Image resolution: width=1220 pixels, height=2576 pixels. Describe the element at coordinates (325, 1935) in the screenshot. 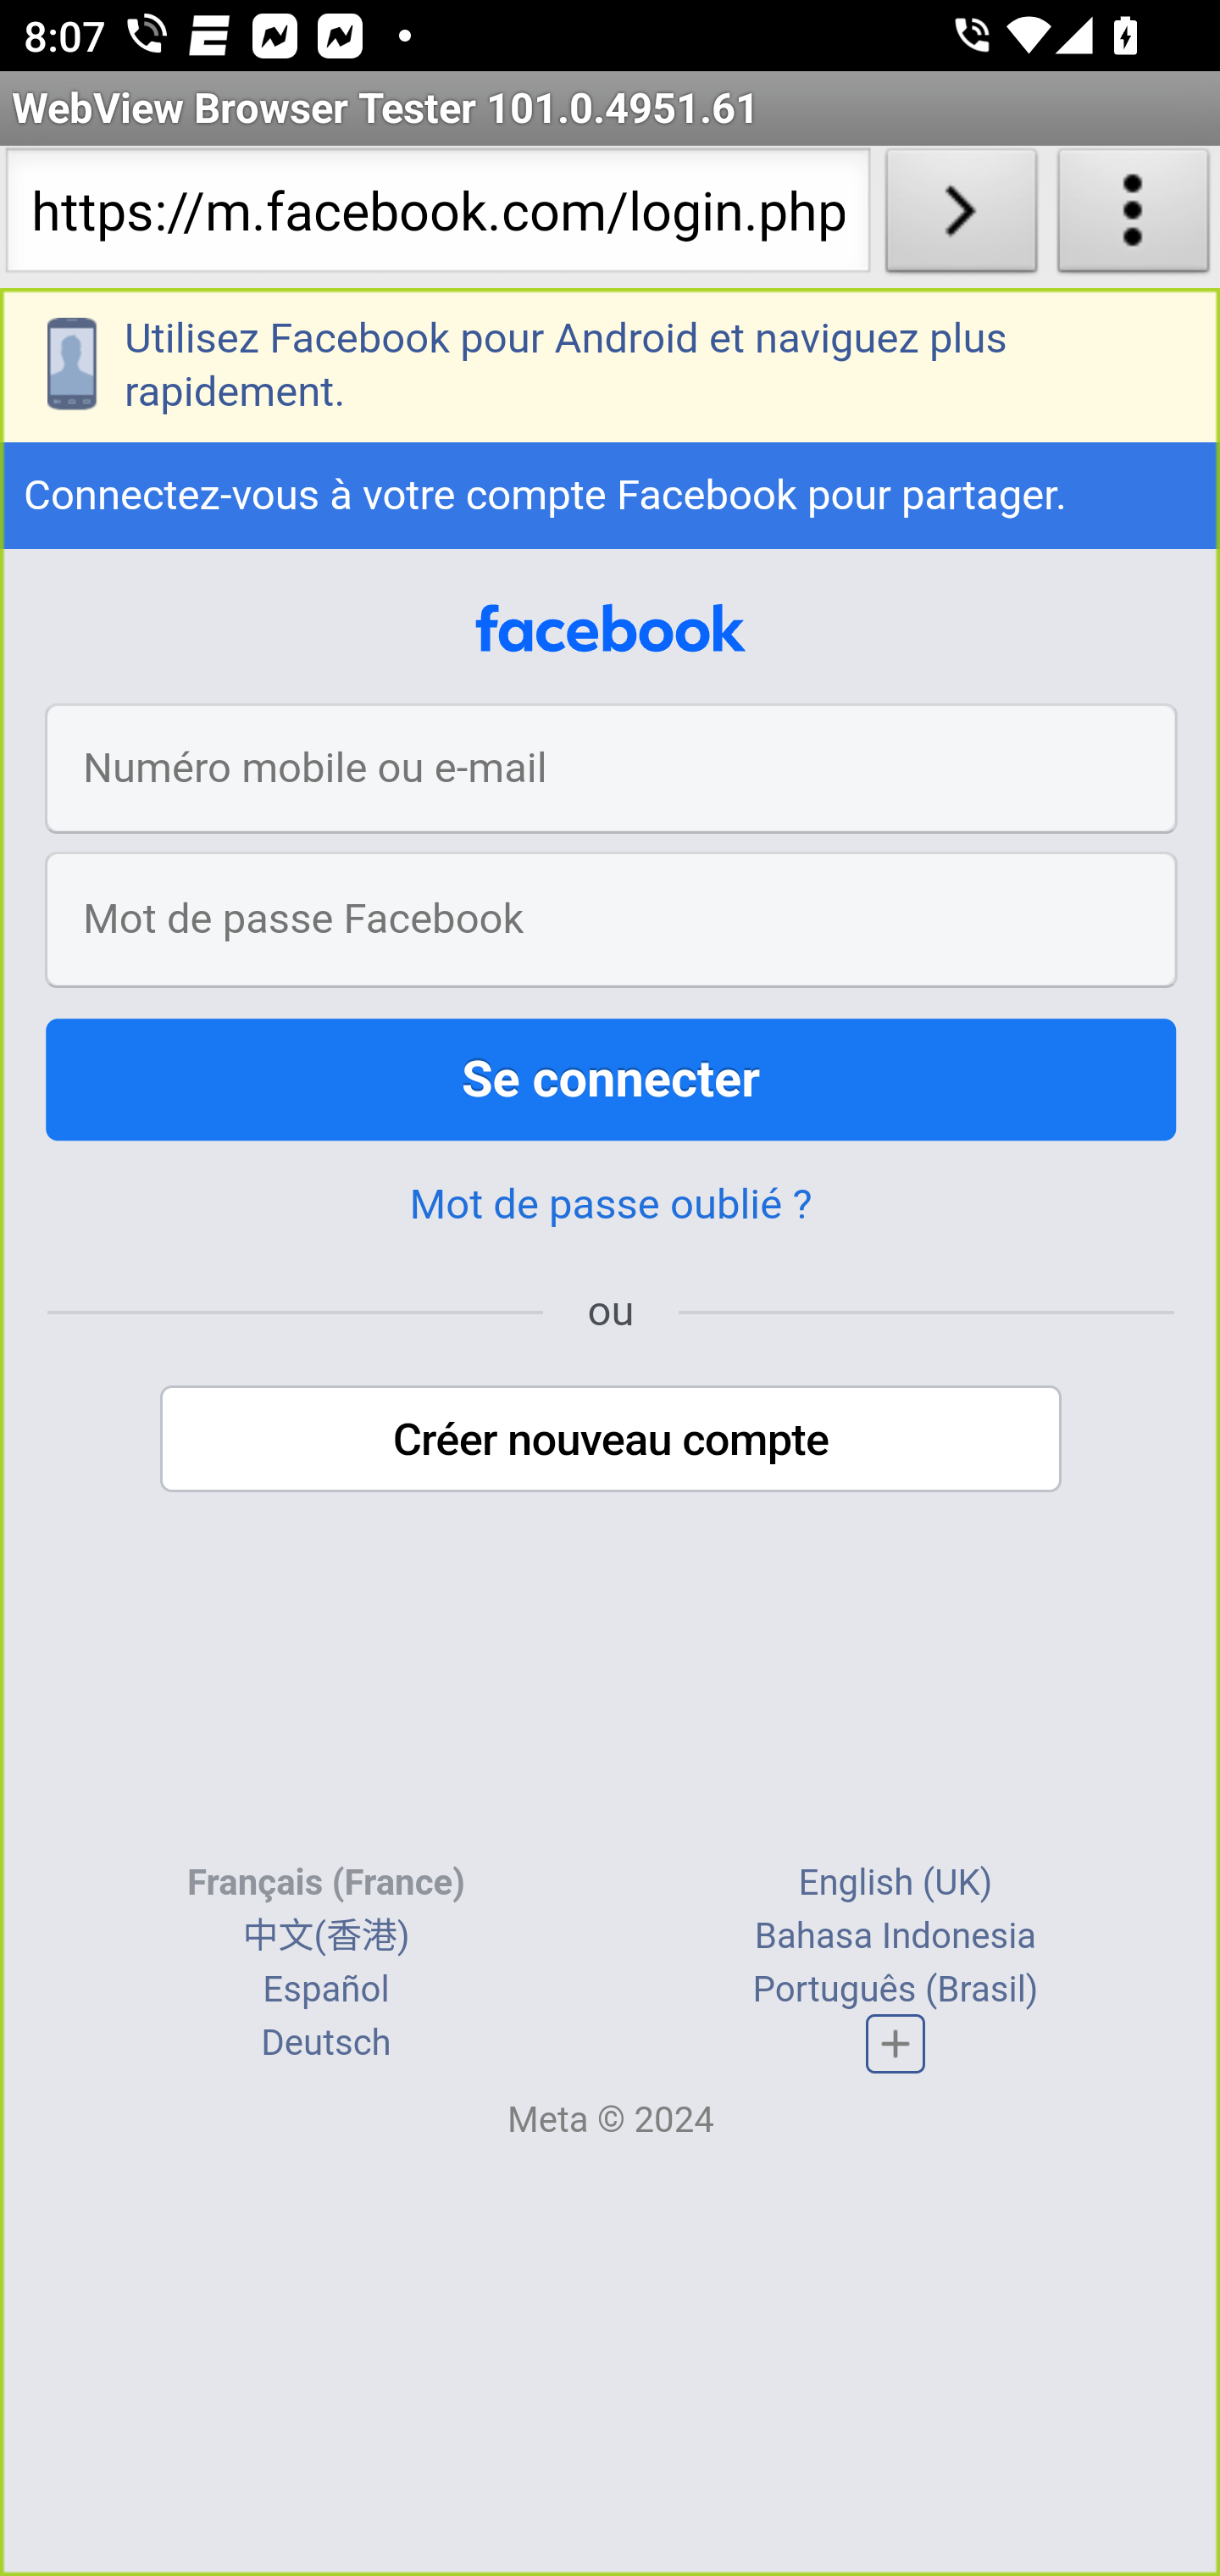

I see `中文(香港)` at that location.